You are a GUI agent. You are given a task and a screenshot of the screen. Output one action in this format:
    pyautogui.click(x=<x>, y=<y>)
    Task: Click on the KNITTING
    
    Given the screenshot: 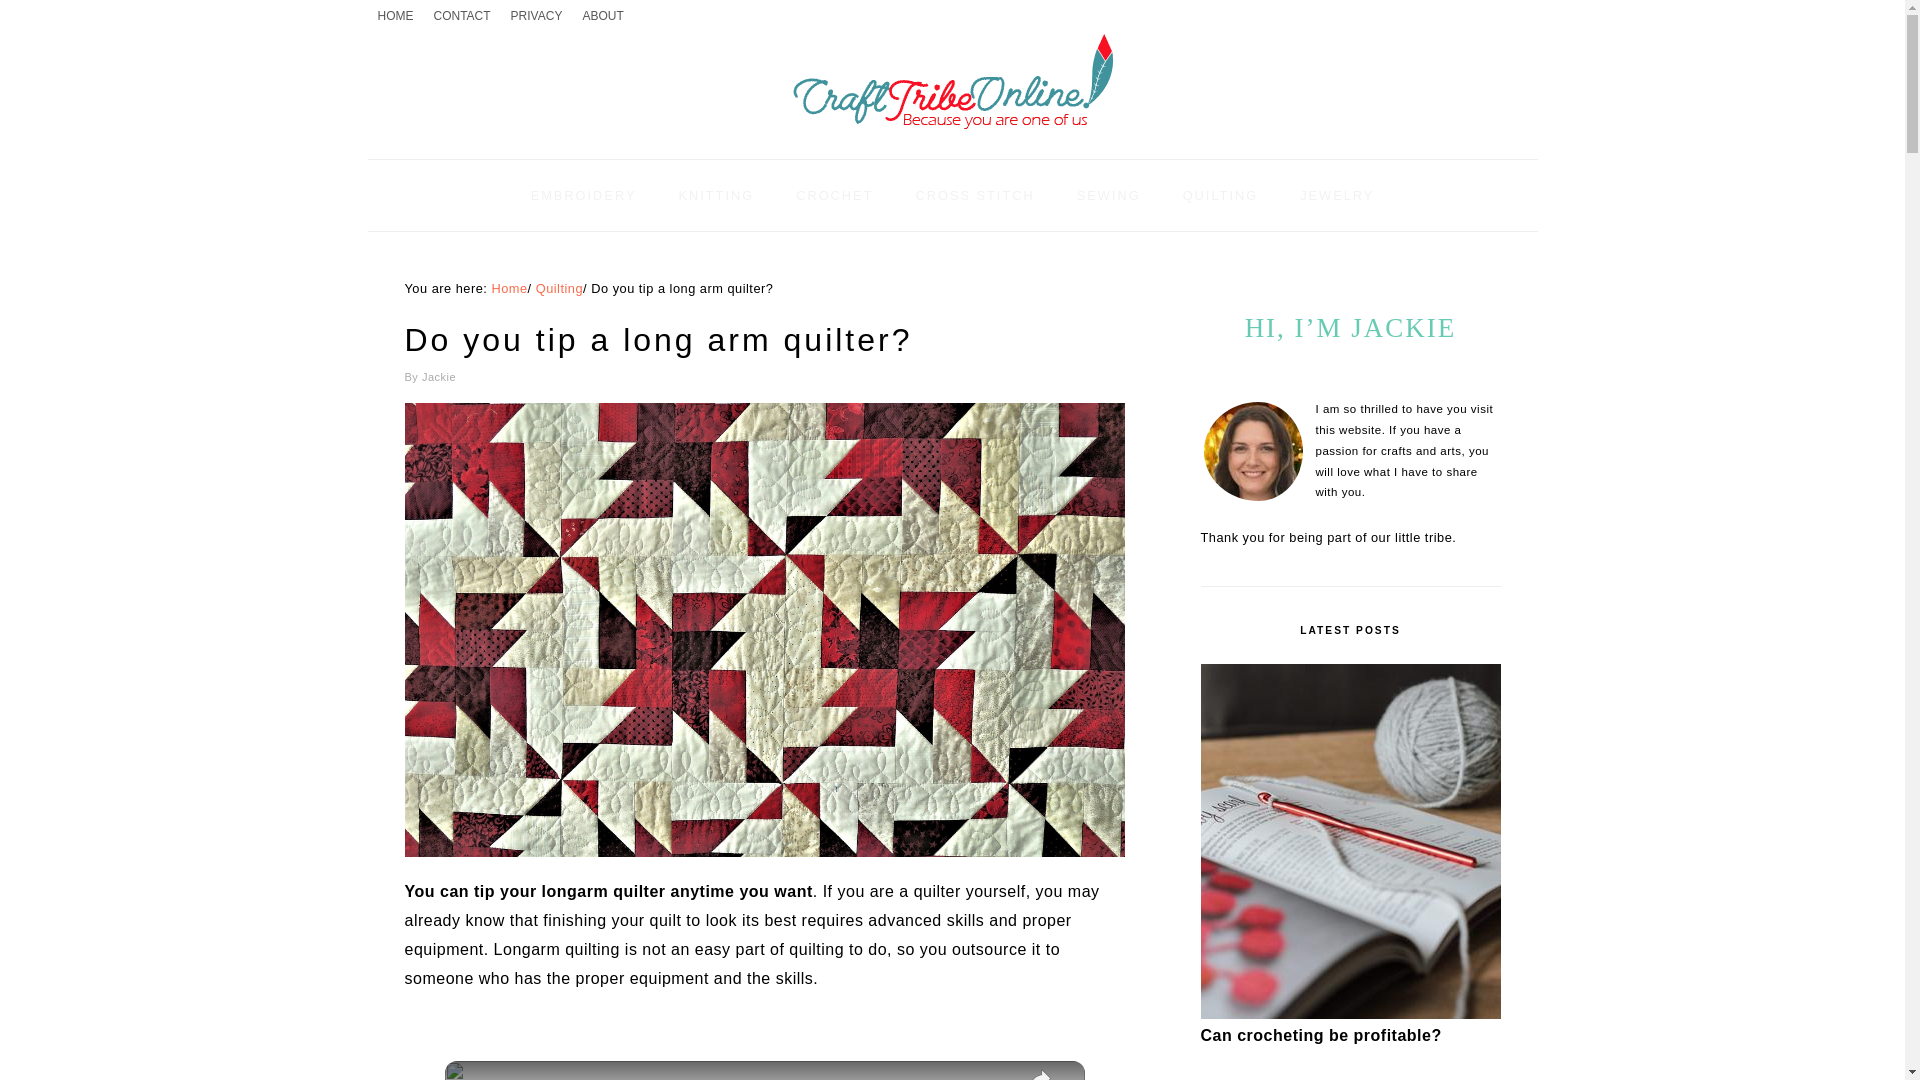 What is the action you would take?
    pyautogui.click(x=716, y=195)
    